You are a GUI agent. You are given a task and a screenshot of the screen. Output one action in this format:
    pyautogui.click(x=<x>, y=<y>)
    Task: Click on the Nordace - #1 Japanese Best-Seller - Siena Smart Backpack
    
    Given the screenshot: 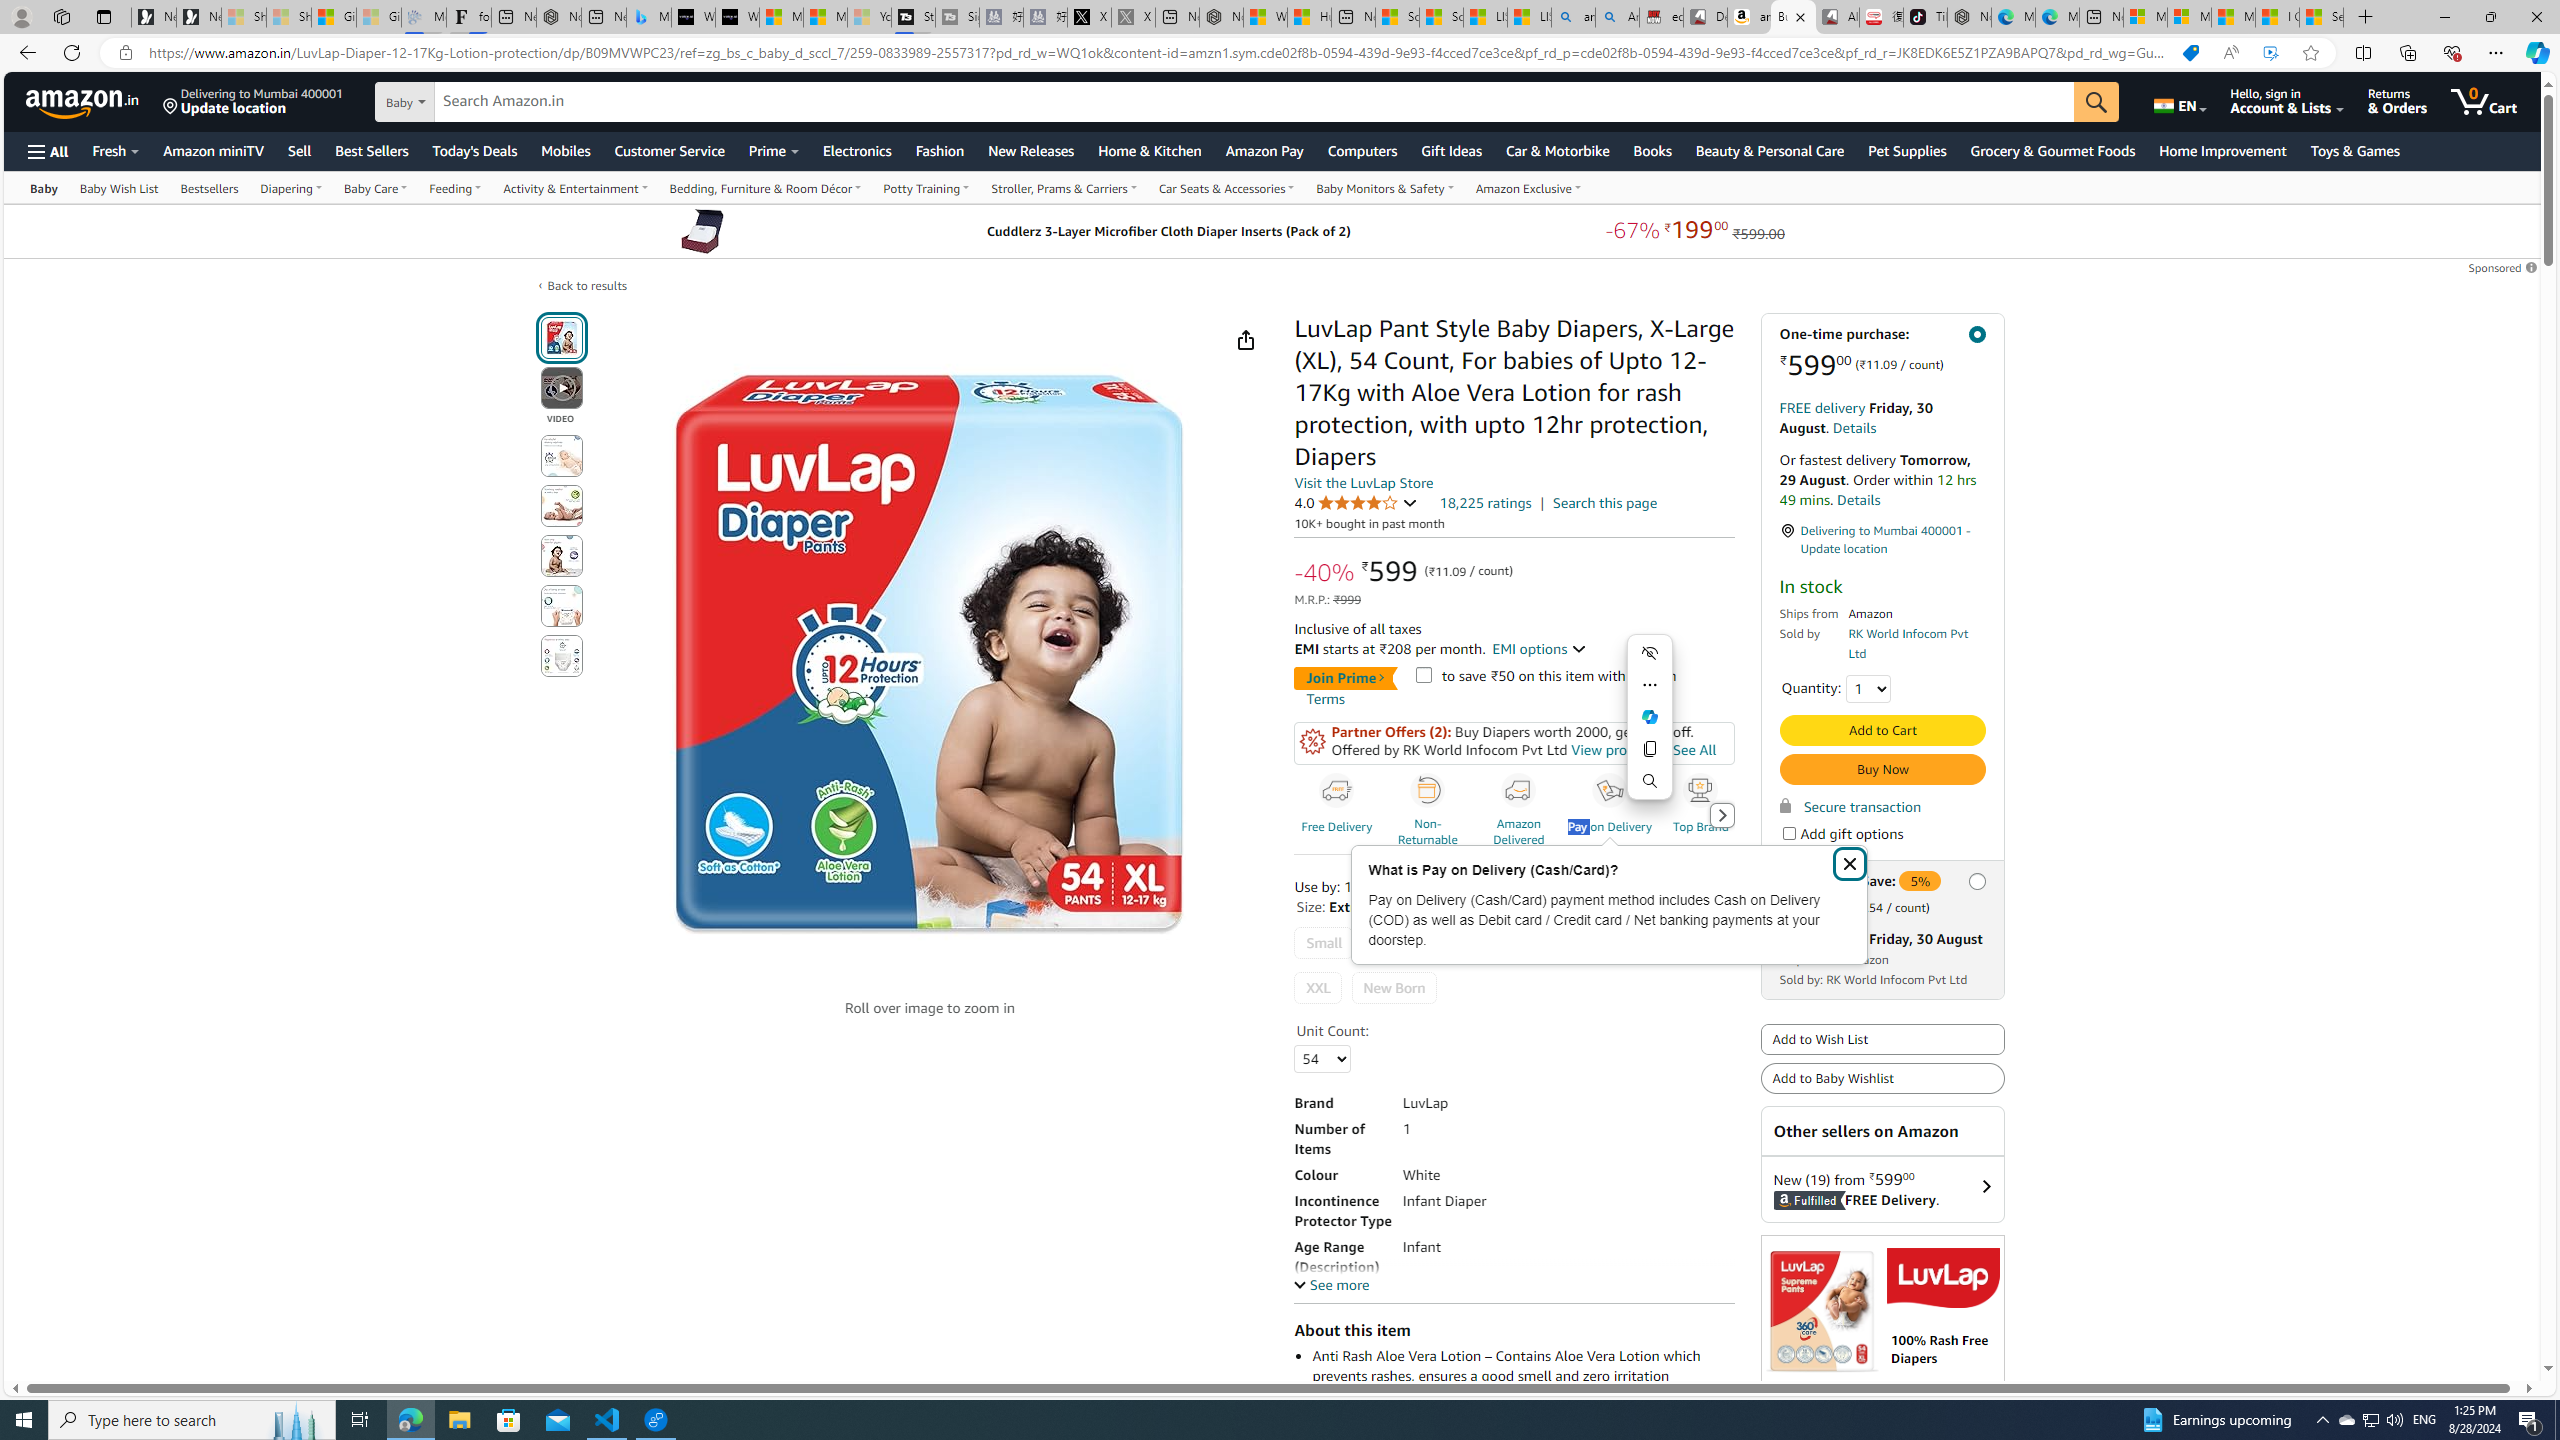 What is the action you would take?
    pyautogui.click(x=558, y=17)
    